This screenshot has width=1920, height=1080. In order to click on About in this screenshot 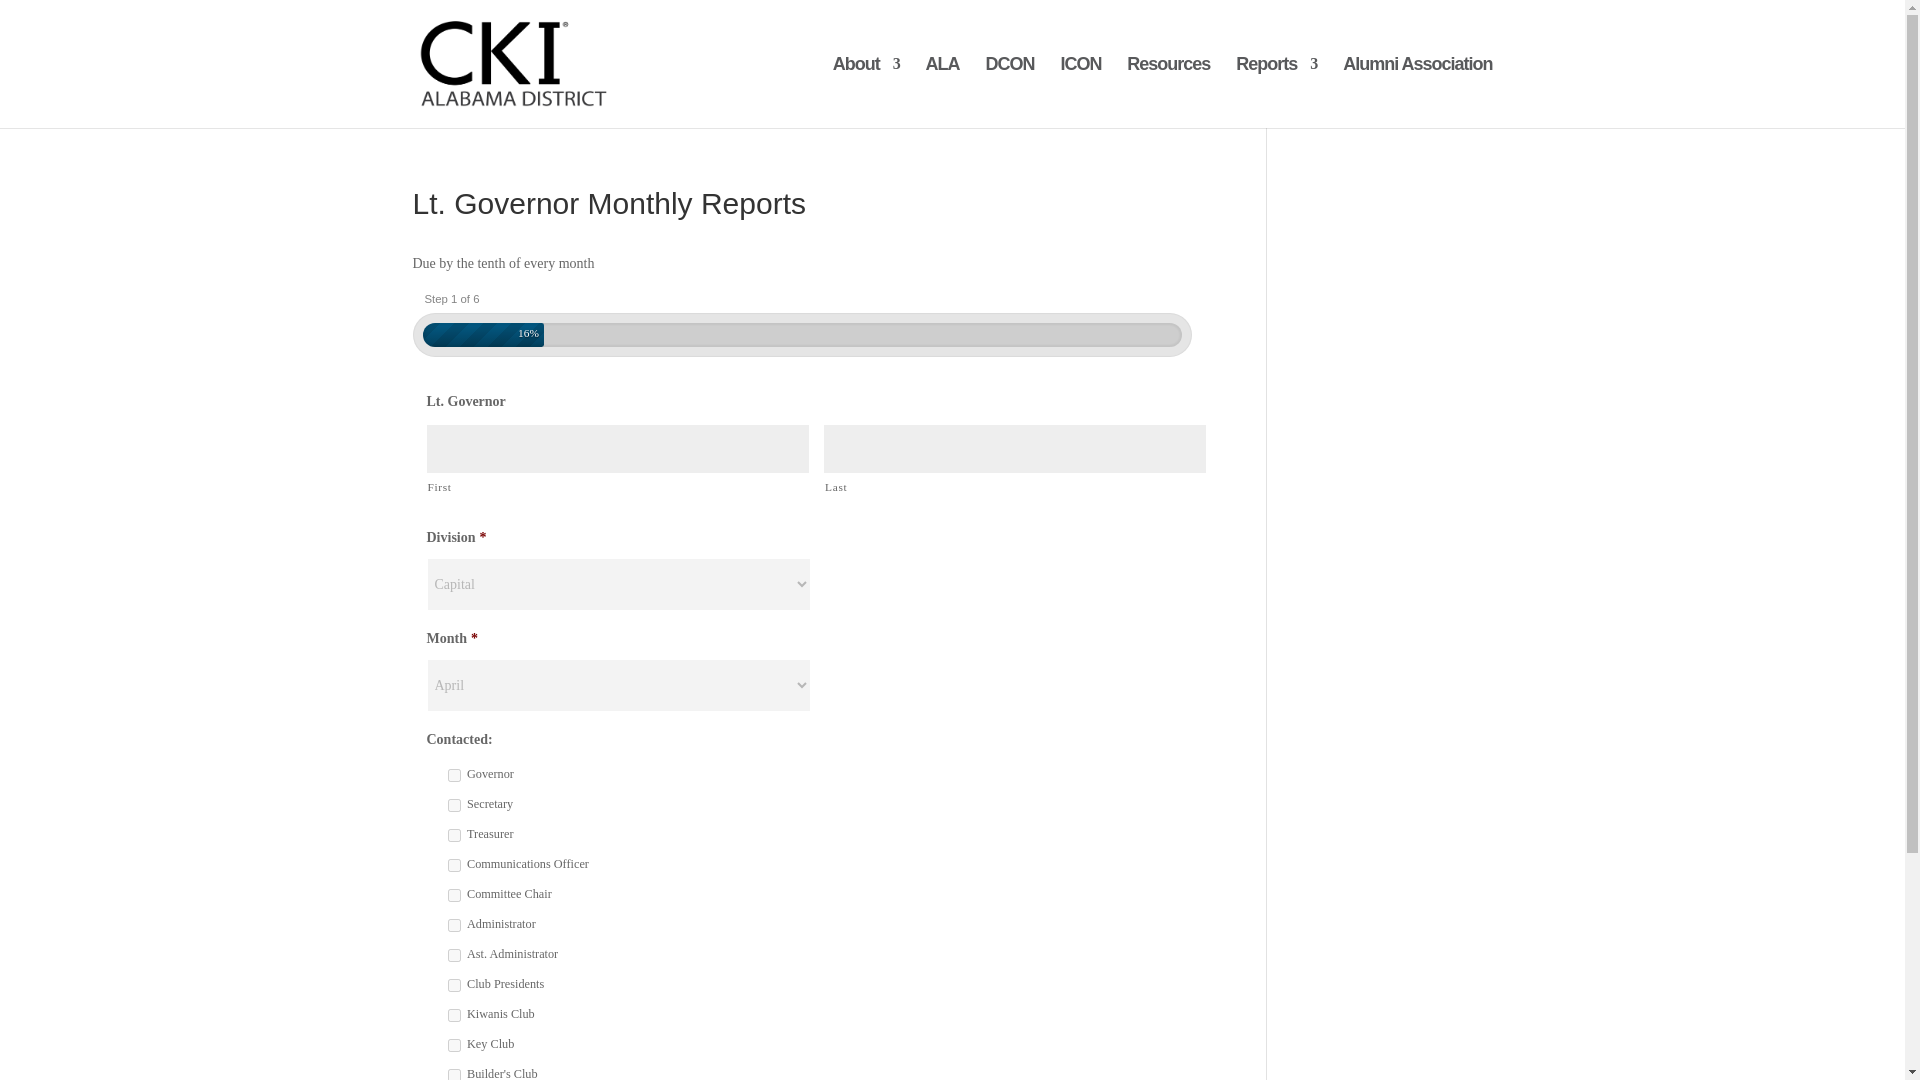, I will do `click(866, 92)`.